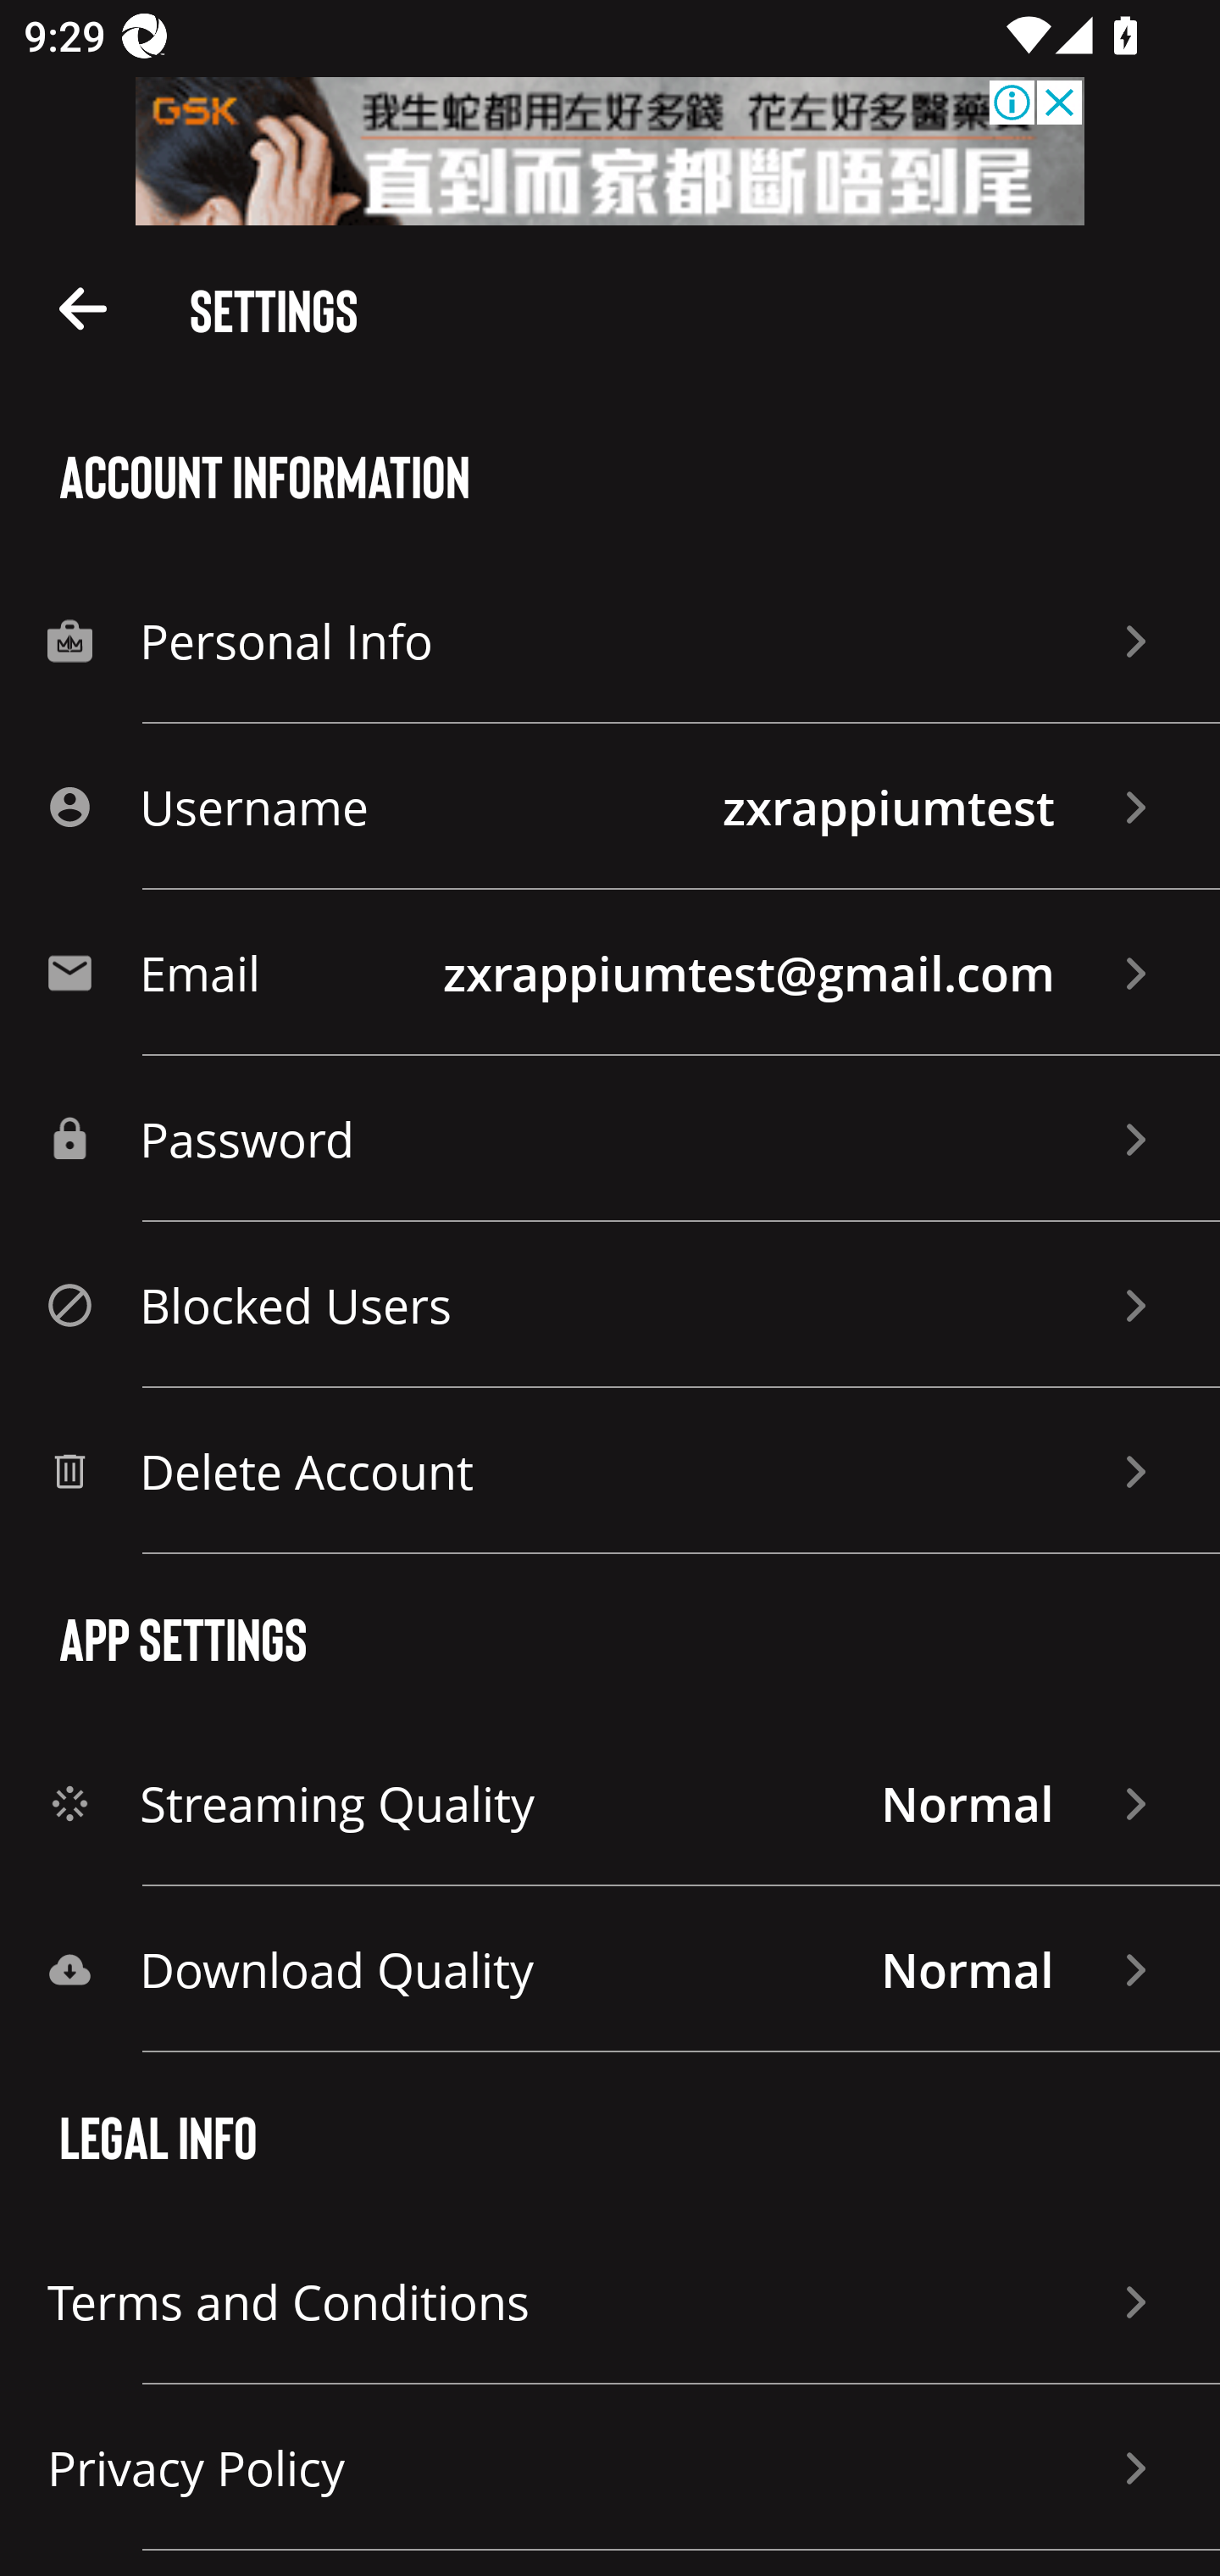 The image size is (1220, 2576). Describe the element at coordinates (610, 1304) in the screenshot. I see `Blocked Users` at that location.